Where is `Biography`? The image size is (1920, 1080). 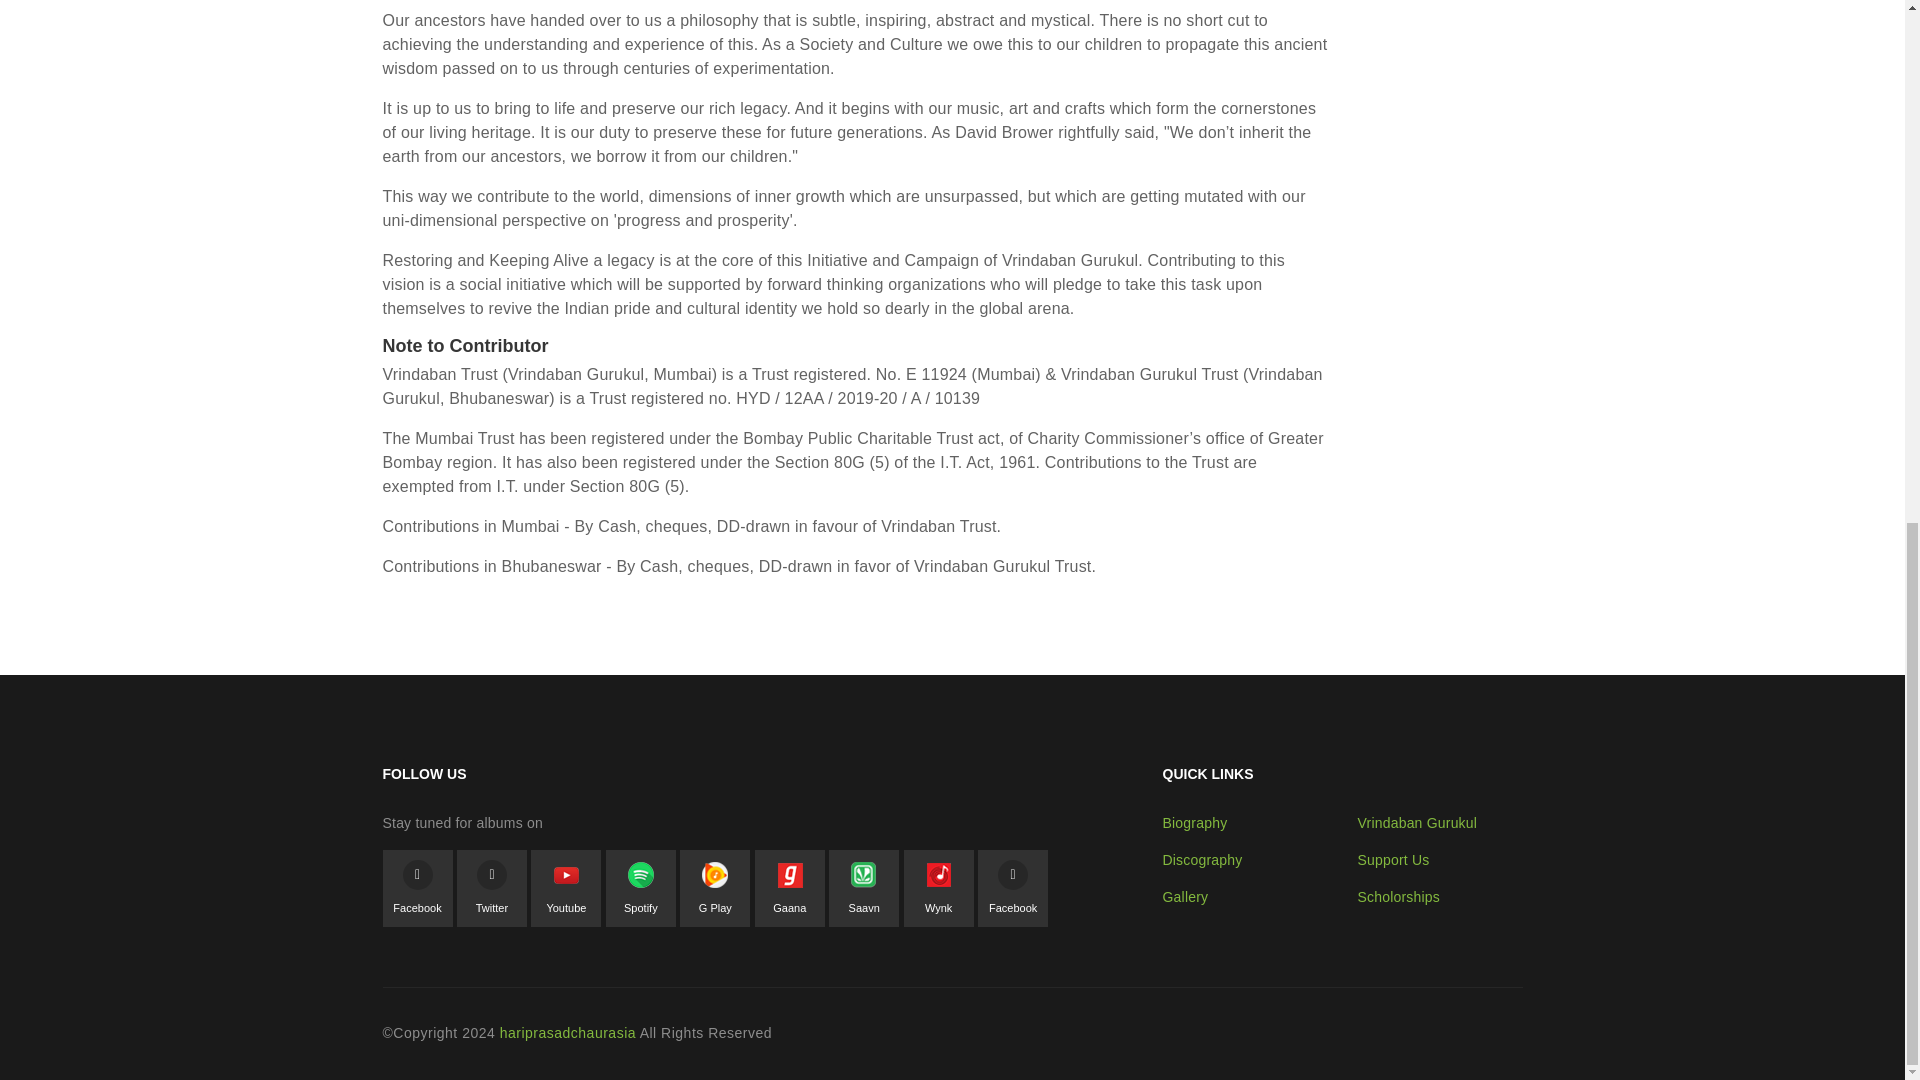 Biography is located at coordinates (1194, 822).